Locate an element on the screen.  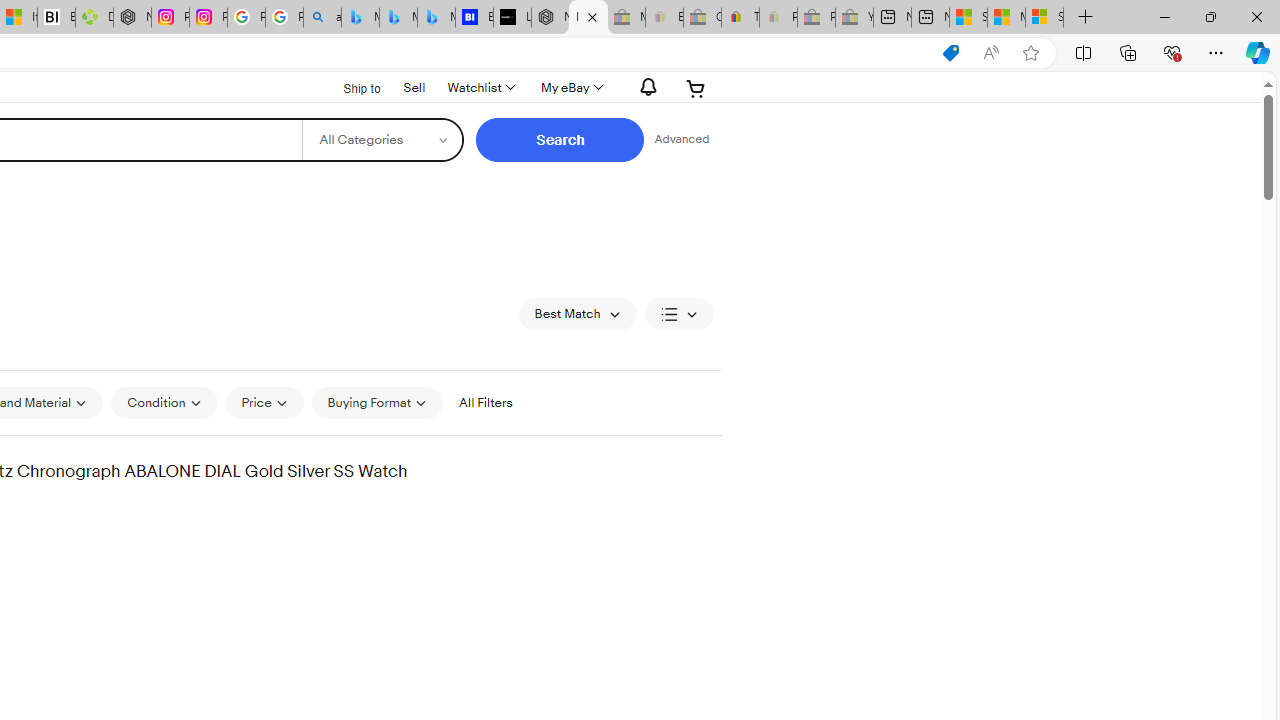
Descarga Driver Updater is located at coordinates (94, 18).